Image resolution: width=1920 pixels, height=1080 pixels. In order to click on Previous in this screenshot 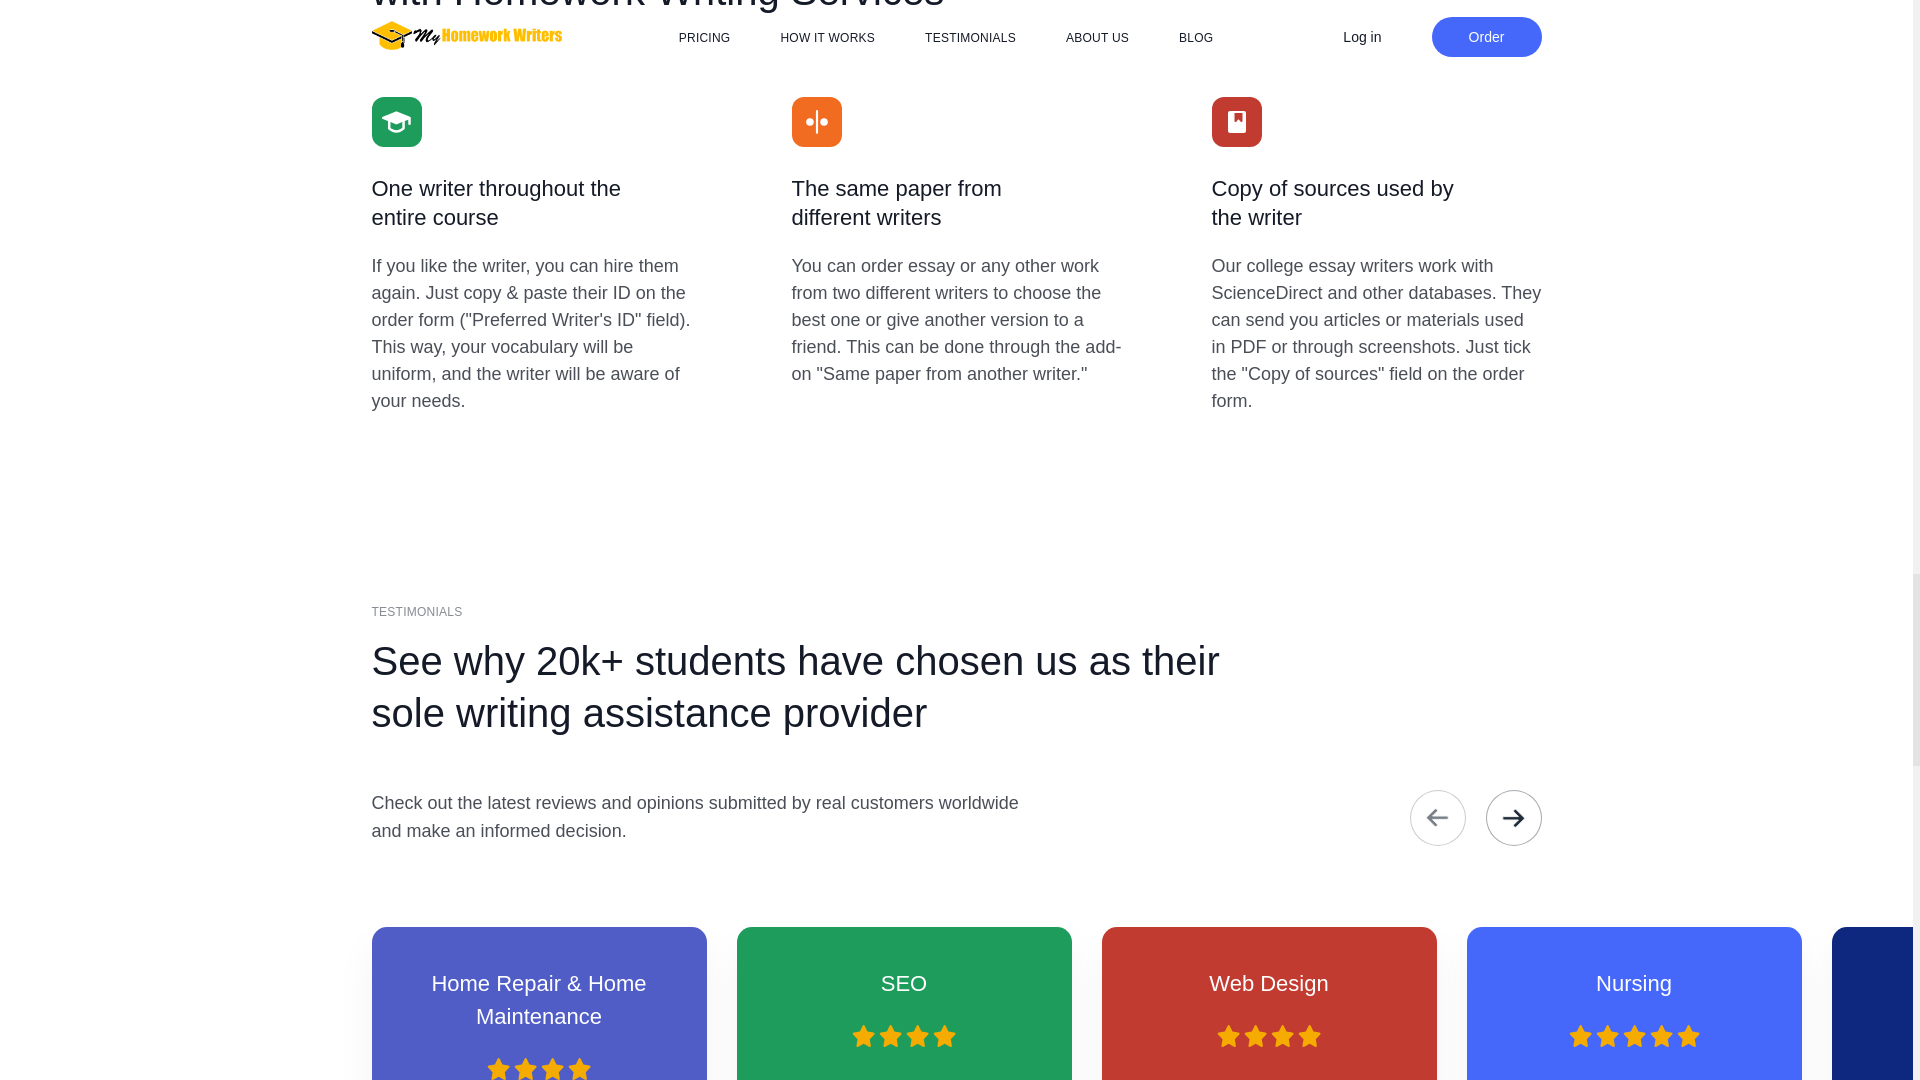, I will do `click(1438, 817)`.